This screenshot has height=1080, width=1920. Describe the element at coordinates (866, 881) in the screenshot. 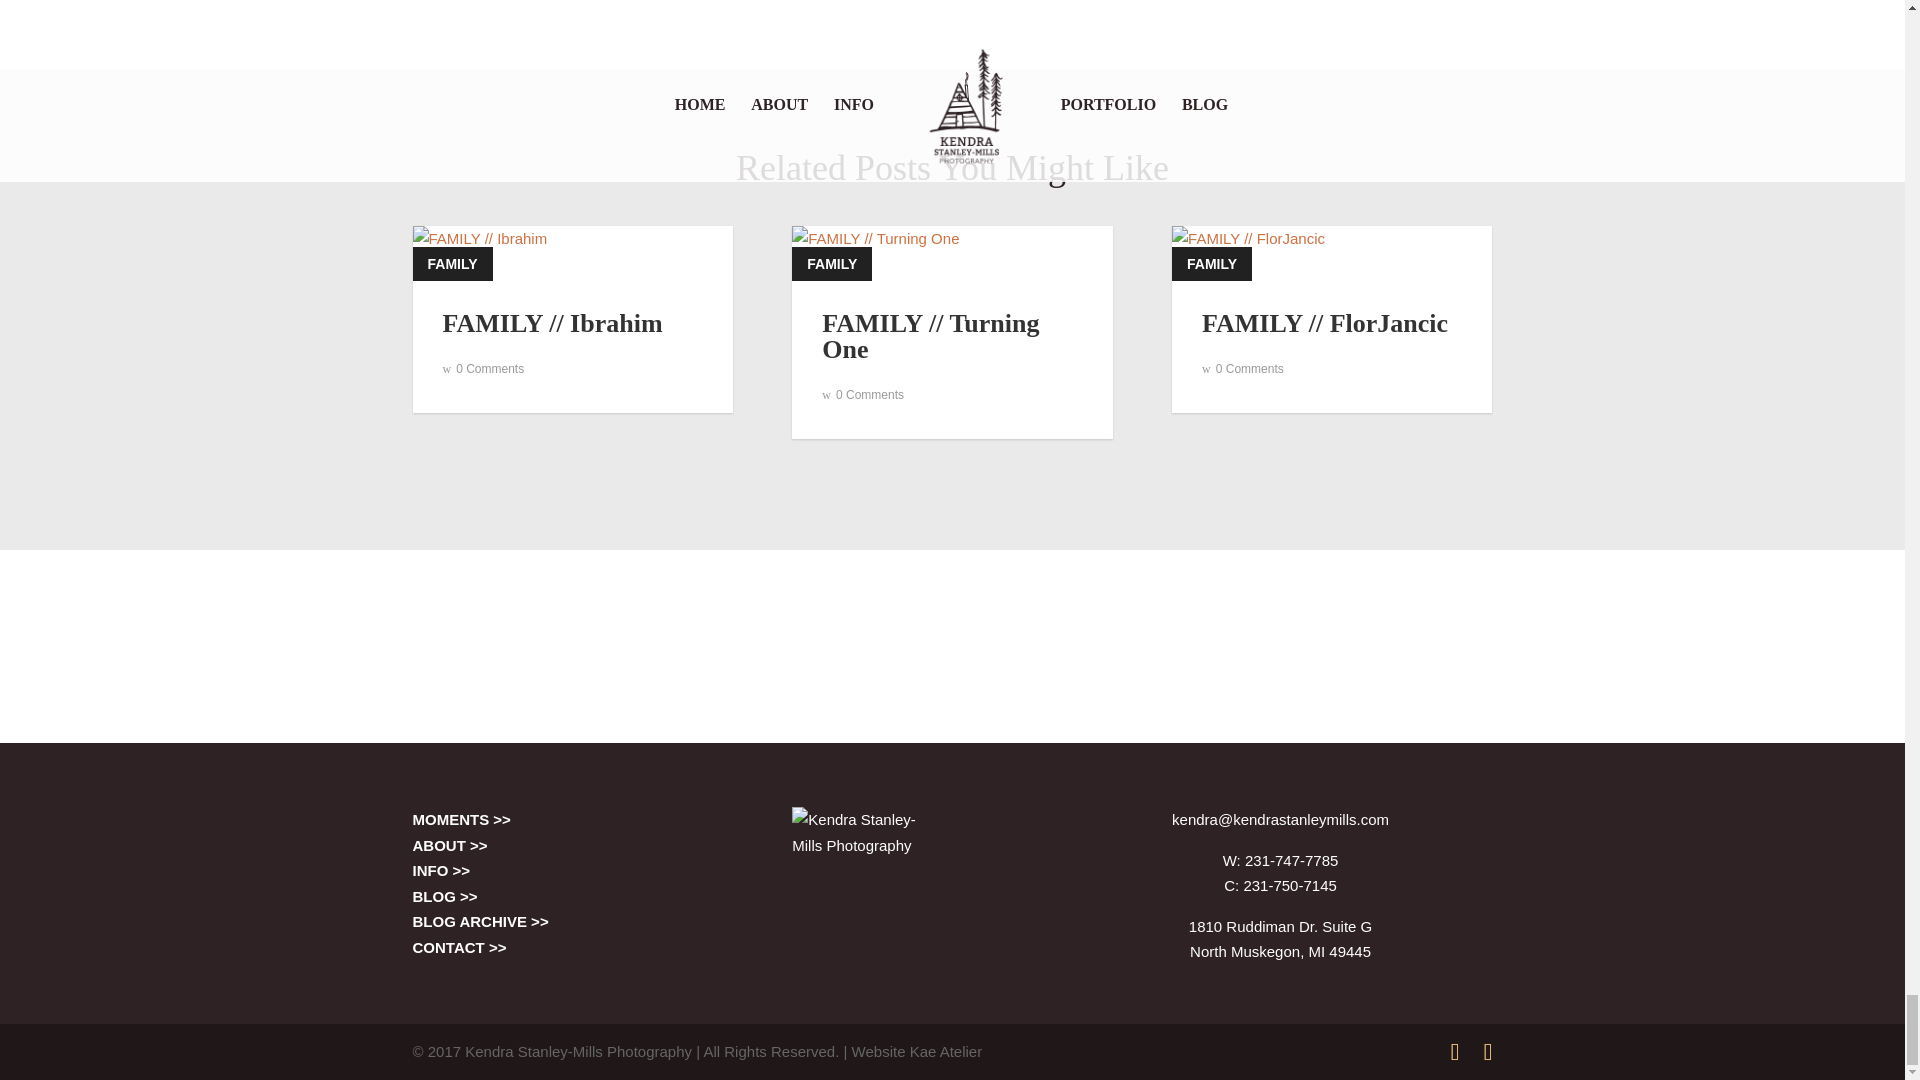

I see `Kendra Stanley-Mills Photography` at that location.